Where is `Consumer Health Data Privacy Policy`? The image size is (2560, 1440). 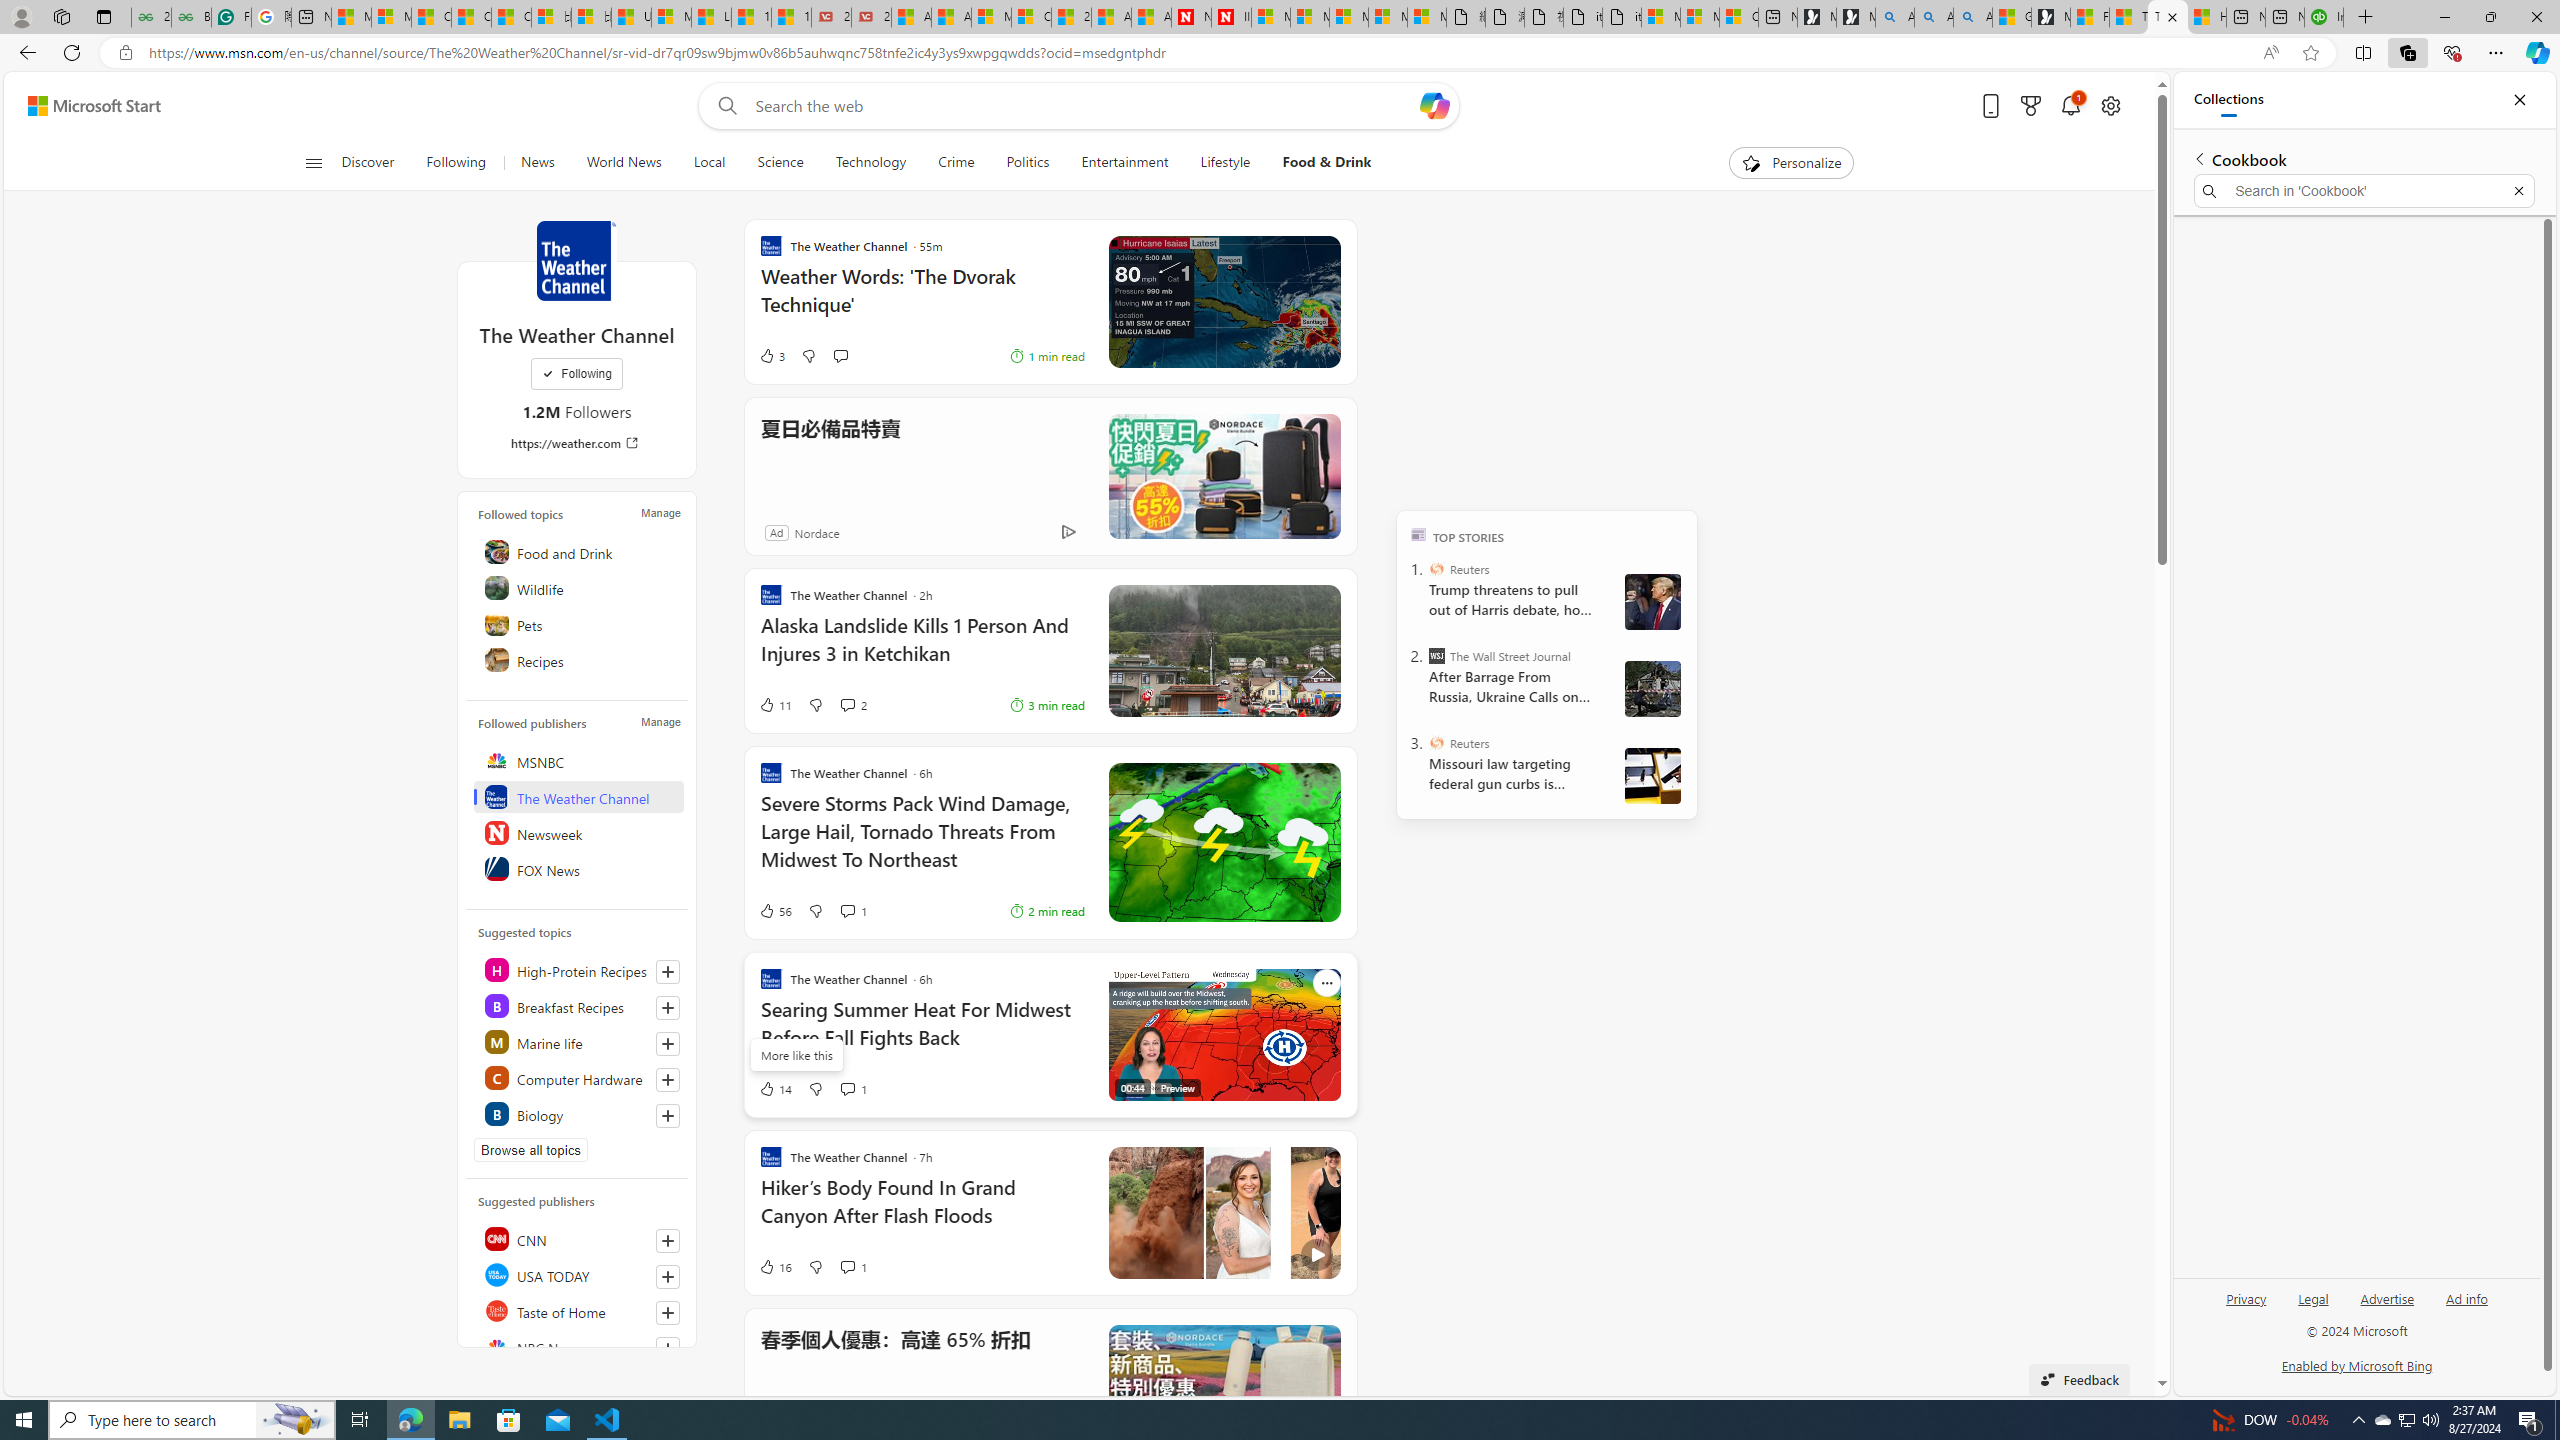 Consumer Health Data Privacy Policy is located at coordinates (1738, 17).